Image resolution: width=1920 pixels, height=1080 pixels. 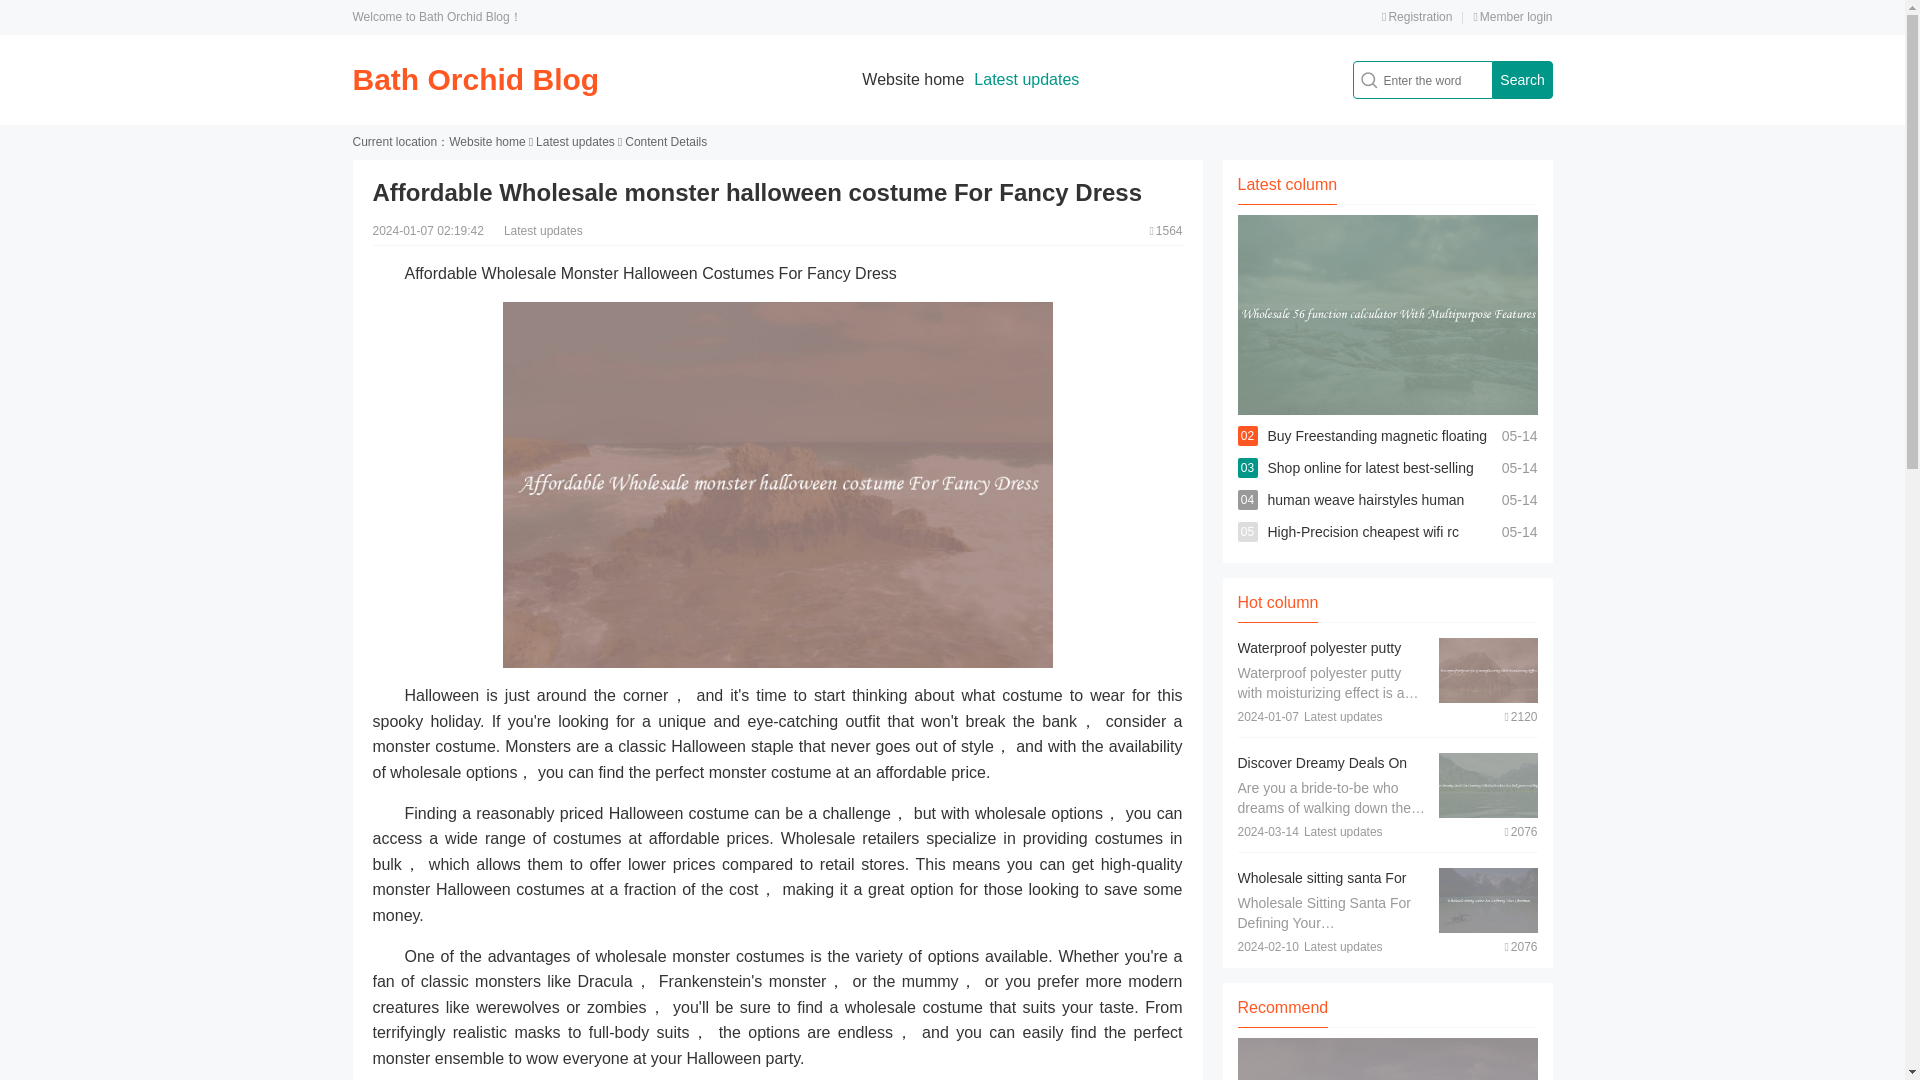 I want to click on Bath Orchid Blog, so click(x=475, y=79).